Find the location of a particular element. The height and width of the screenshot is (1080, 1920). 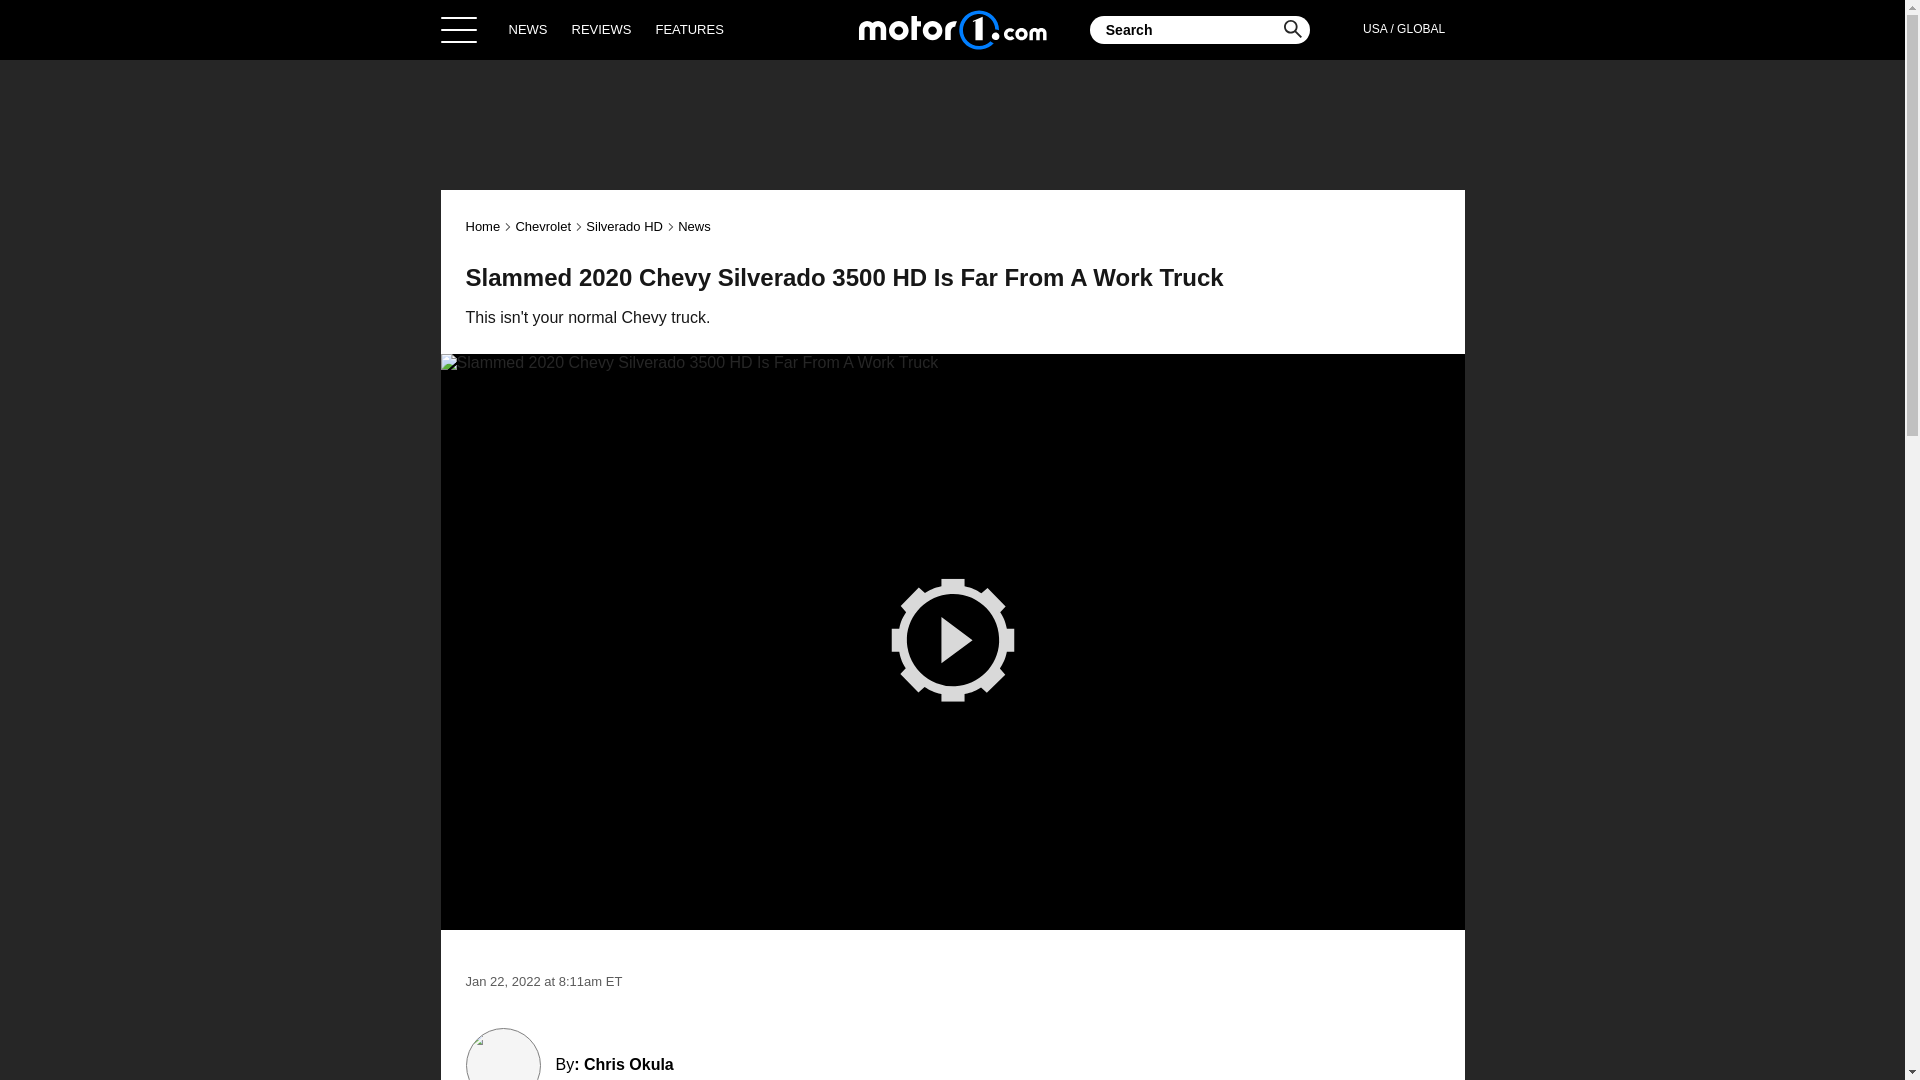

Chris Okula is located at coordinates (628, 1064).